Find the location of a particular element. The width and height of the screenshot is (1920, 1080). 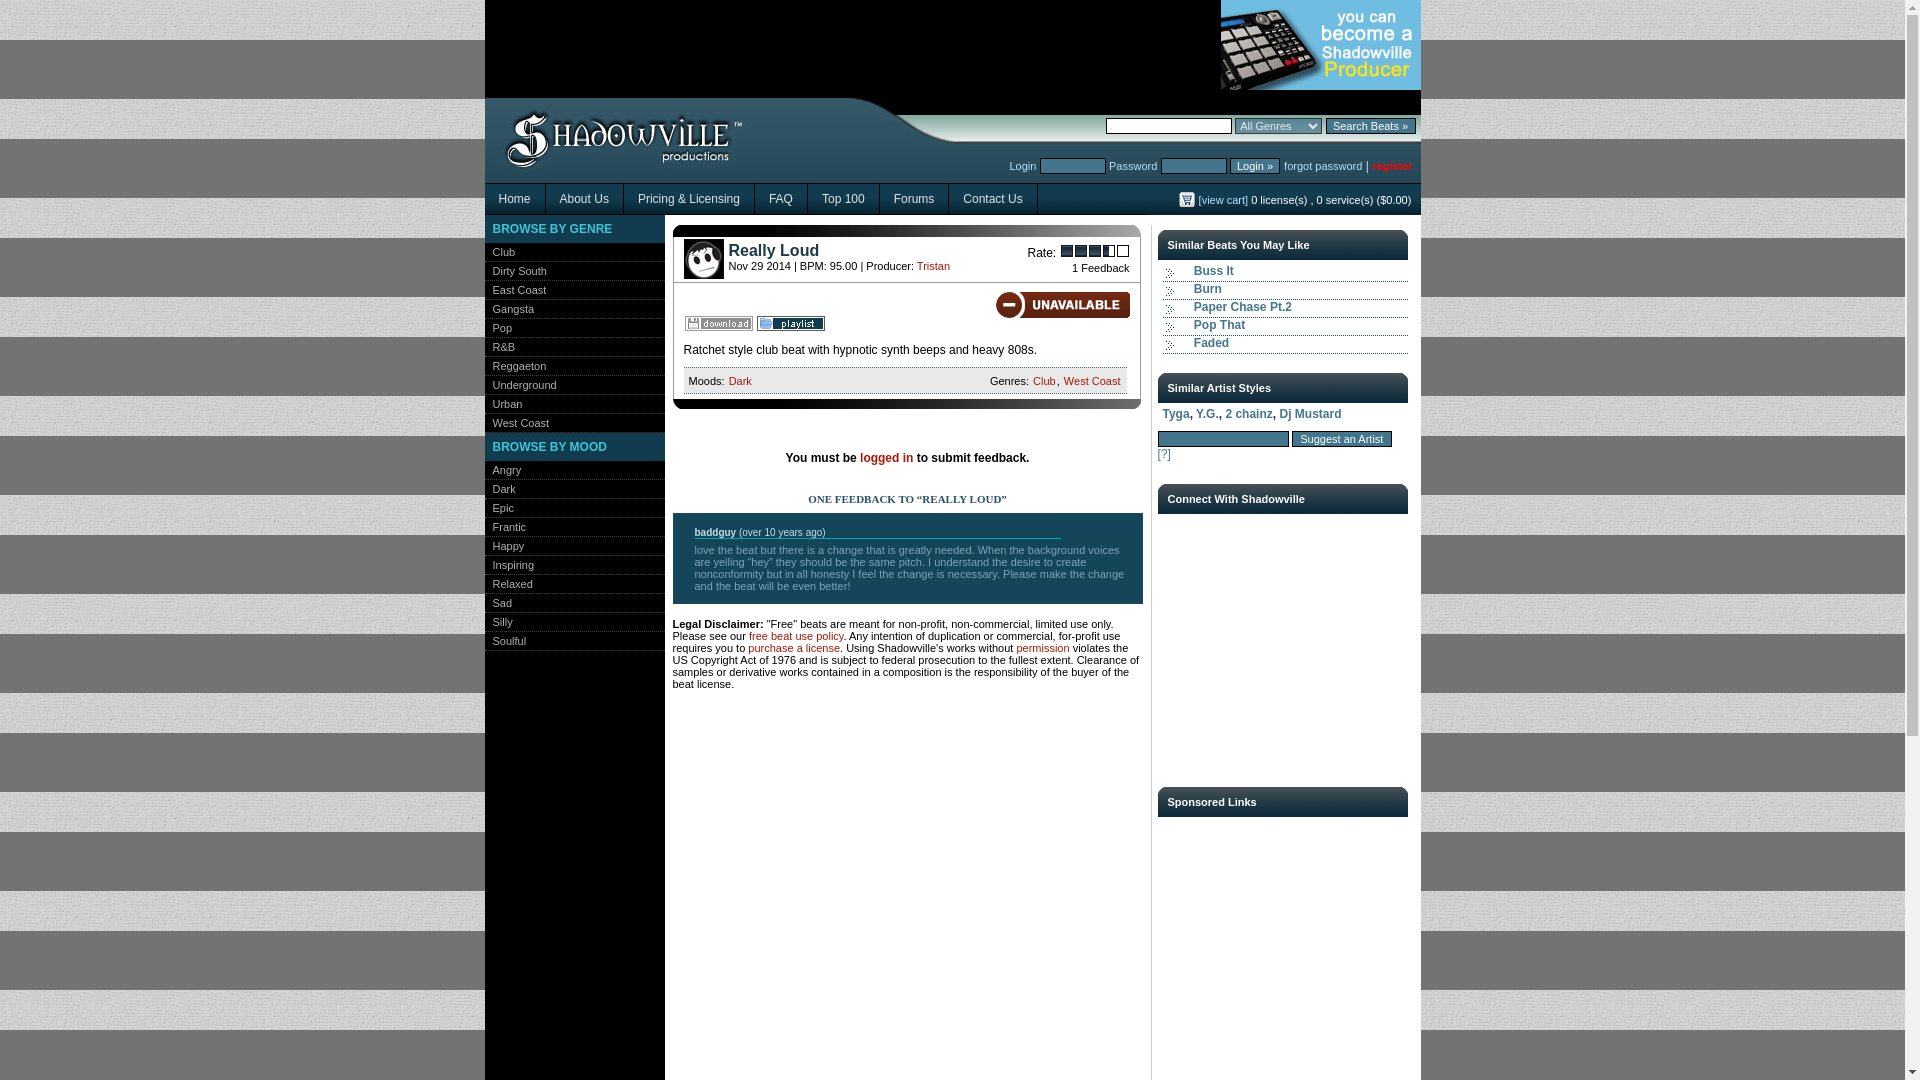

Dirty South is located at coordinates (514, 270).